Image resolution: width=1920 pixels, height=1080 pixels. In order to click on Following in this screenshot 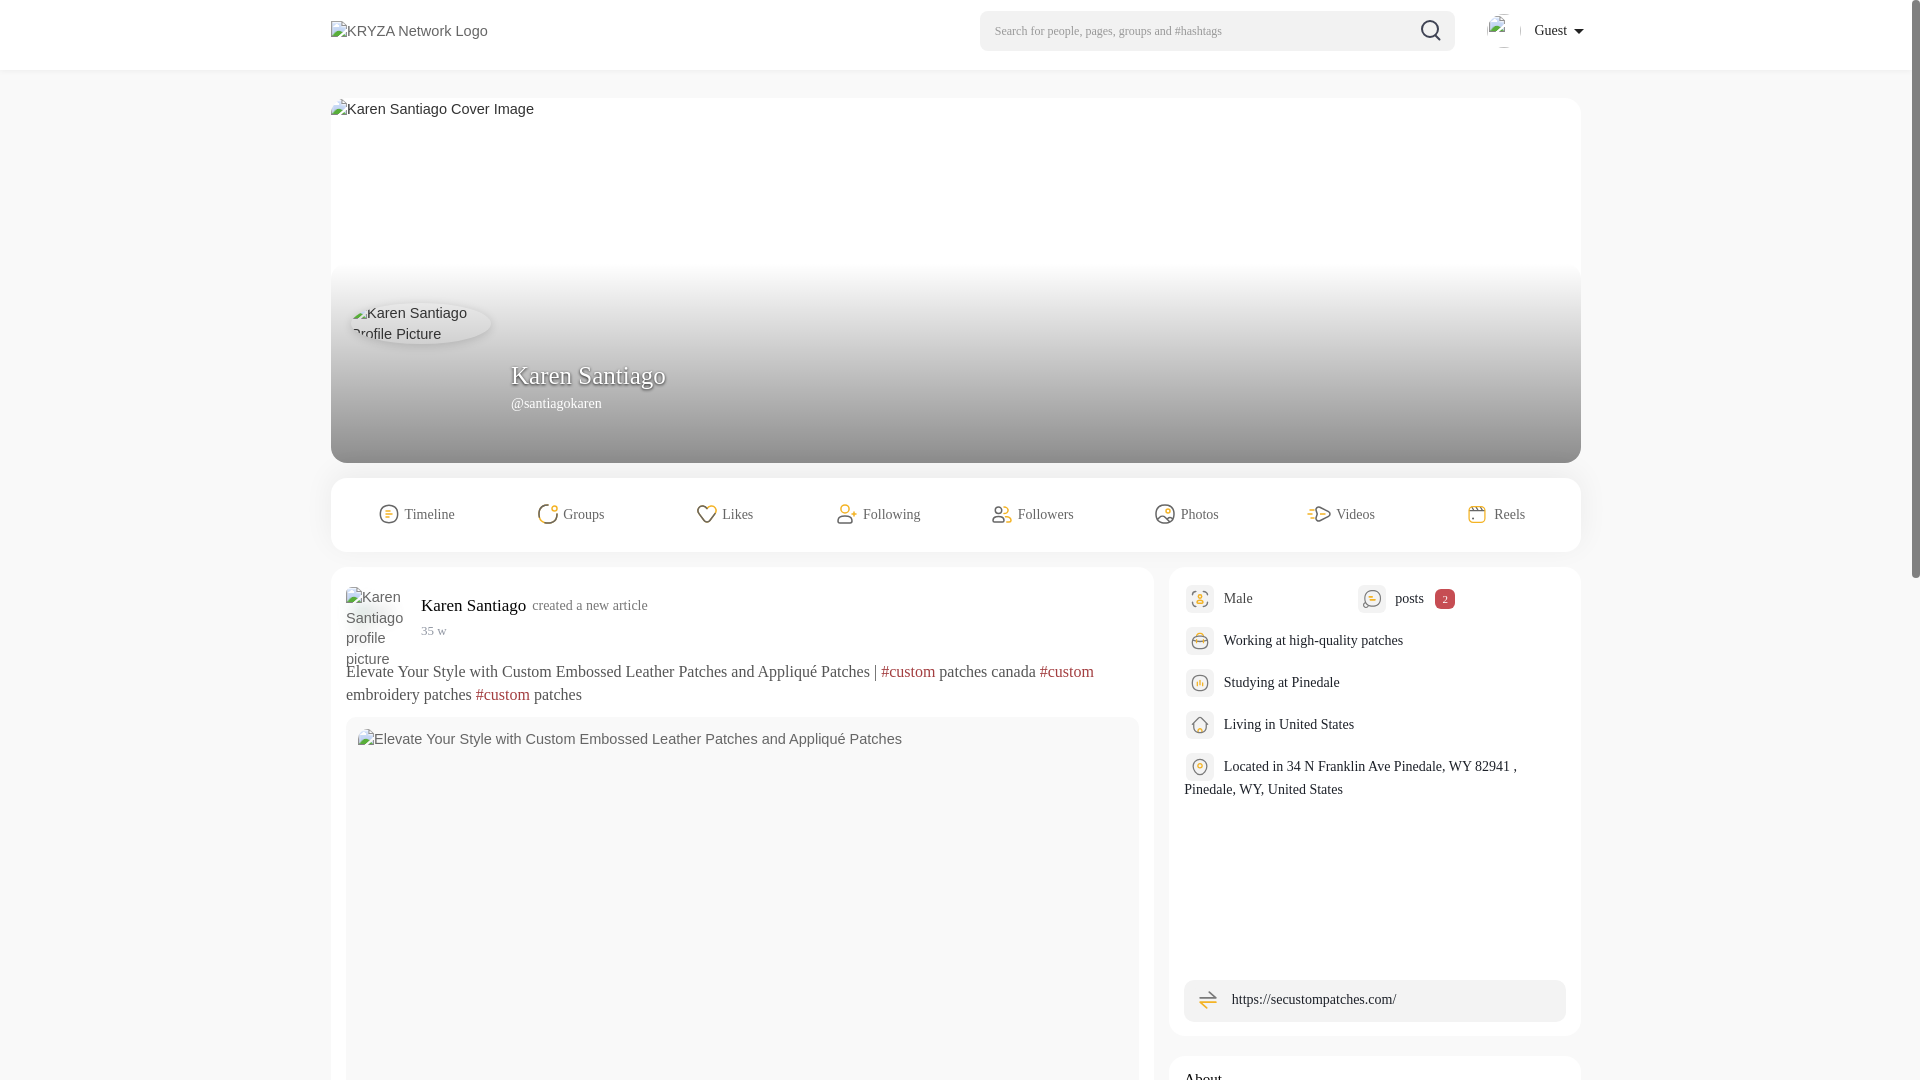, I will do `click(879, 514)`.